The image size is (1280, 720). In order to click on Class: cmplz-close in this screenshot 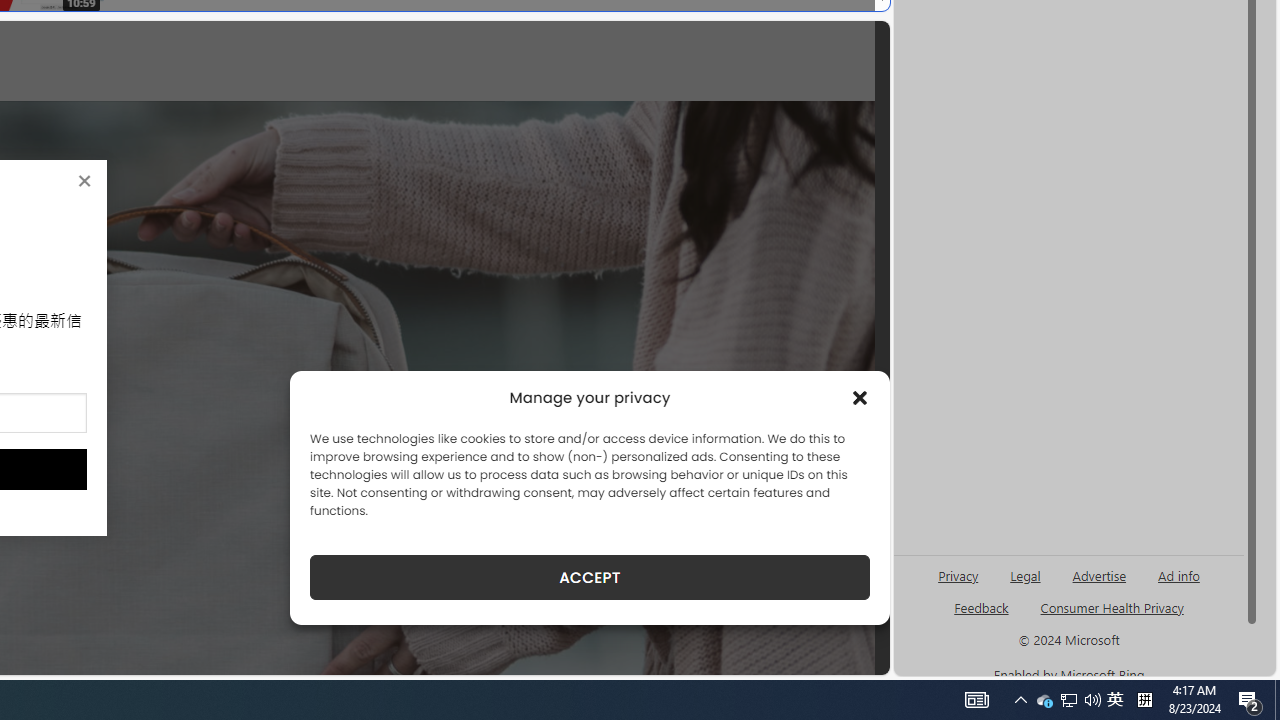, I will do `click(860, 398)`.